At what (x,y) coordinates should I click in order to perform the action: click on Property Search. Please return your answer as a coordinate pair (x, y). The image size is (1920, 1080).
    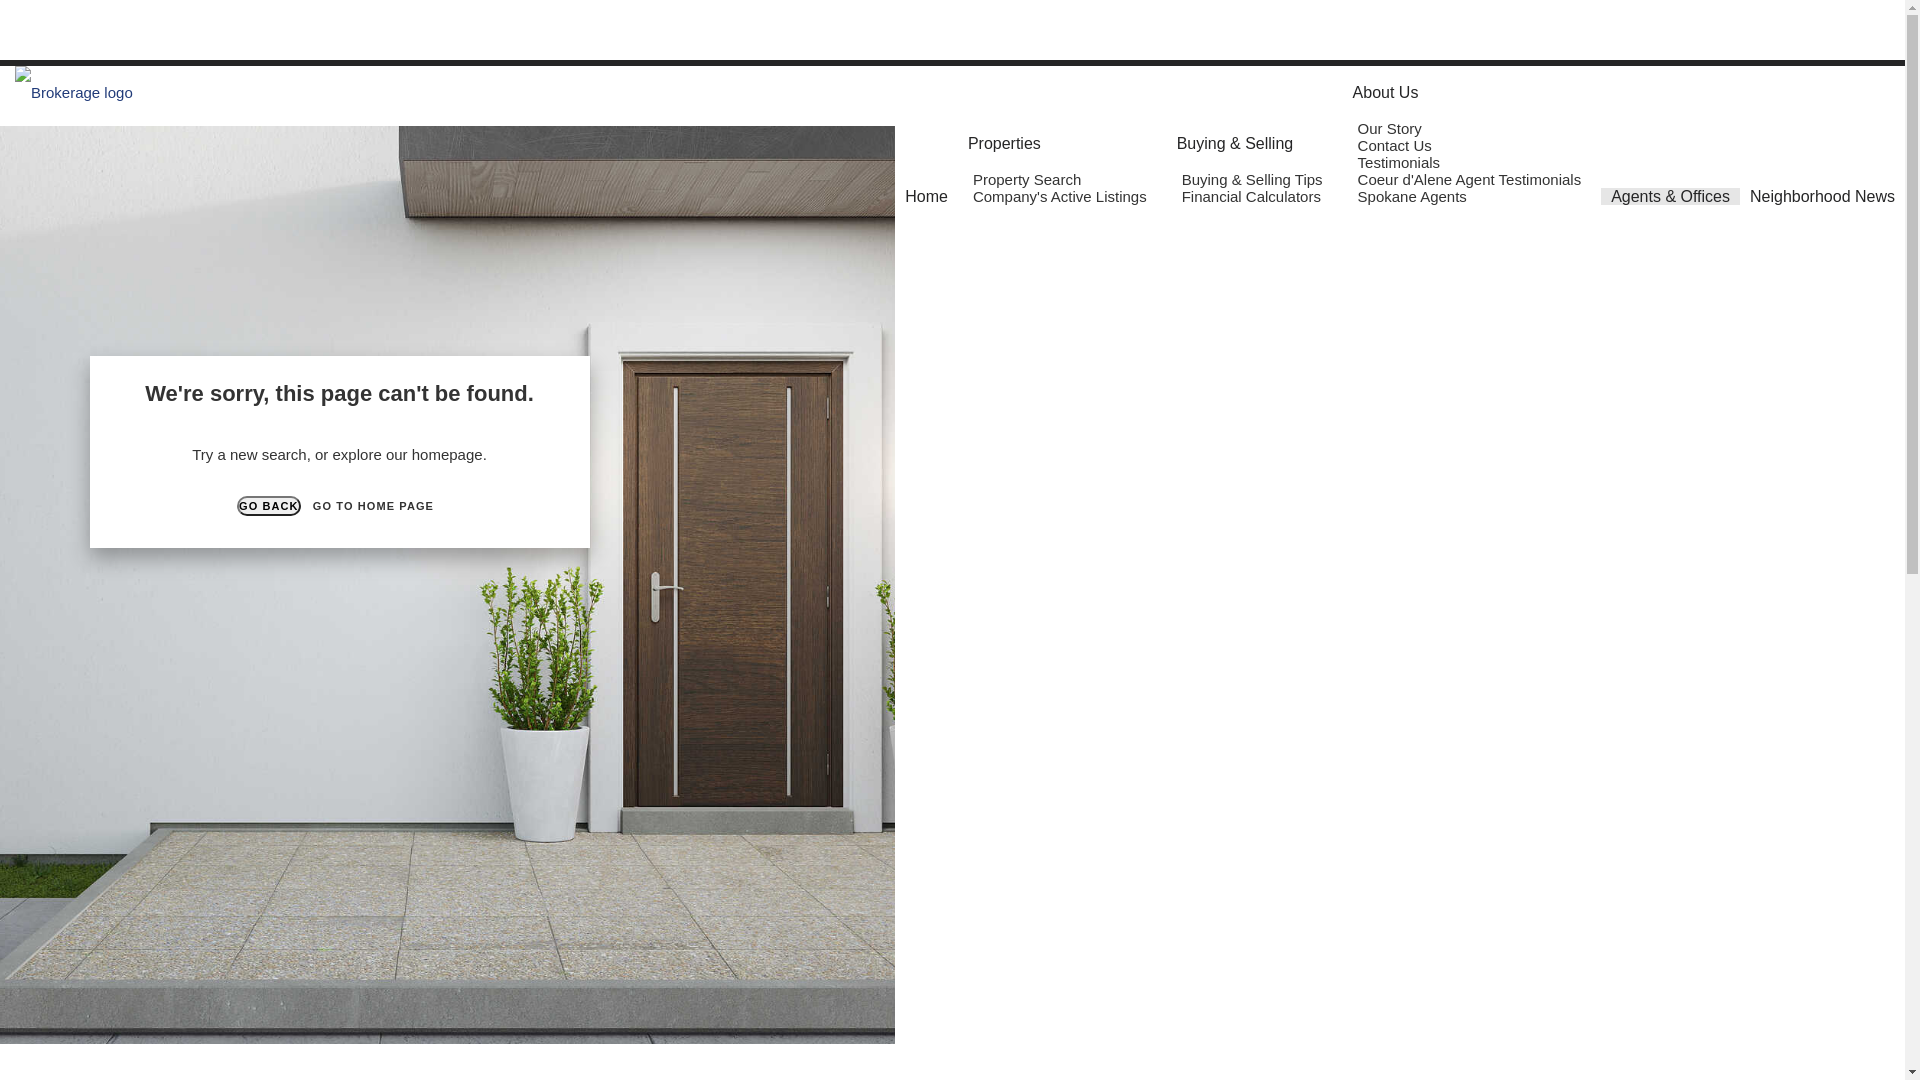
    Looking at the image, I should click on (1030, 179).